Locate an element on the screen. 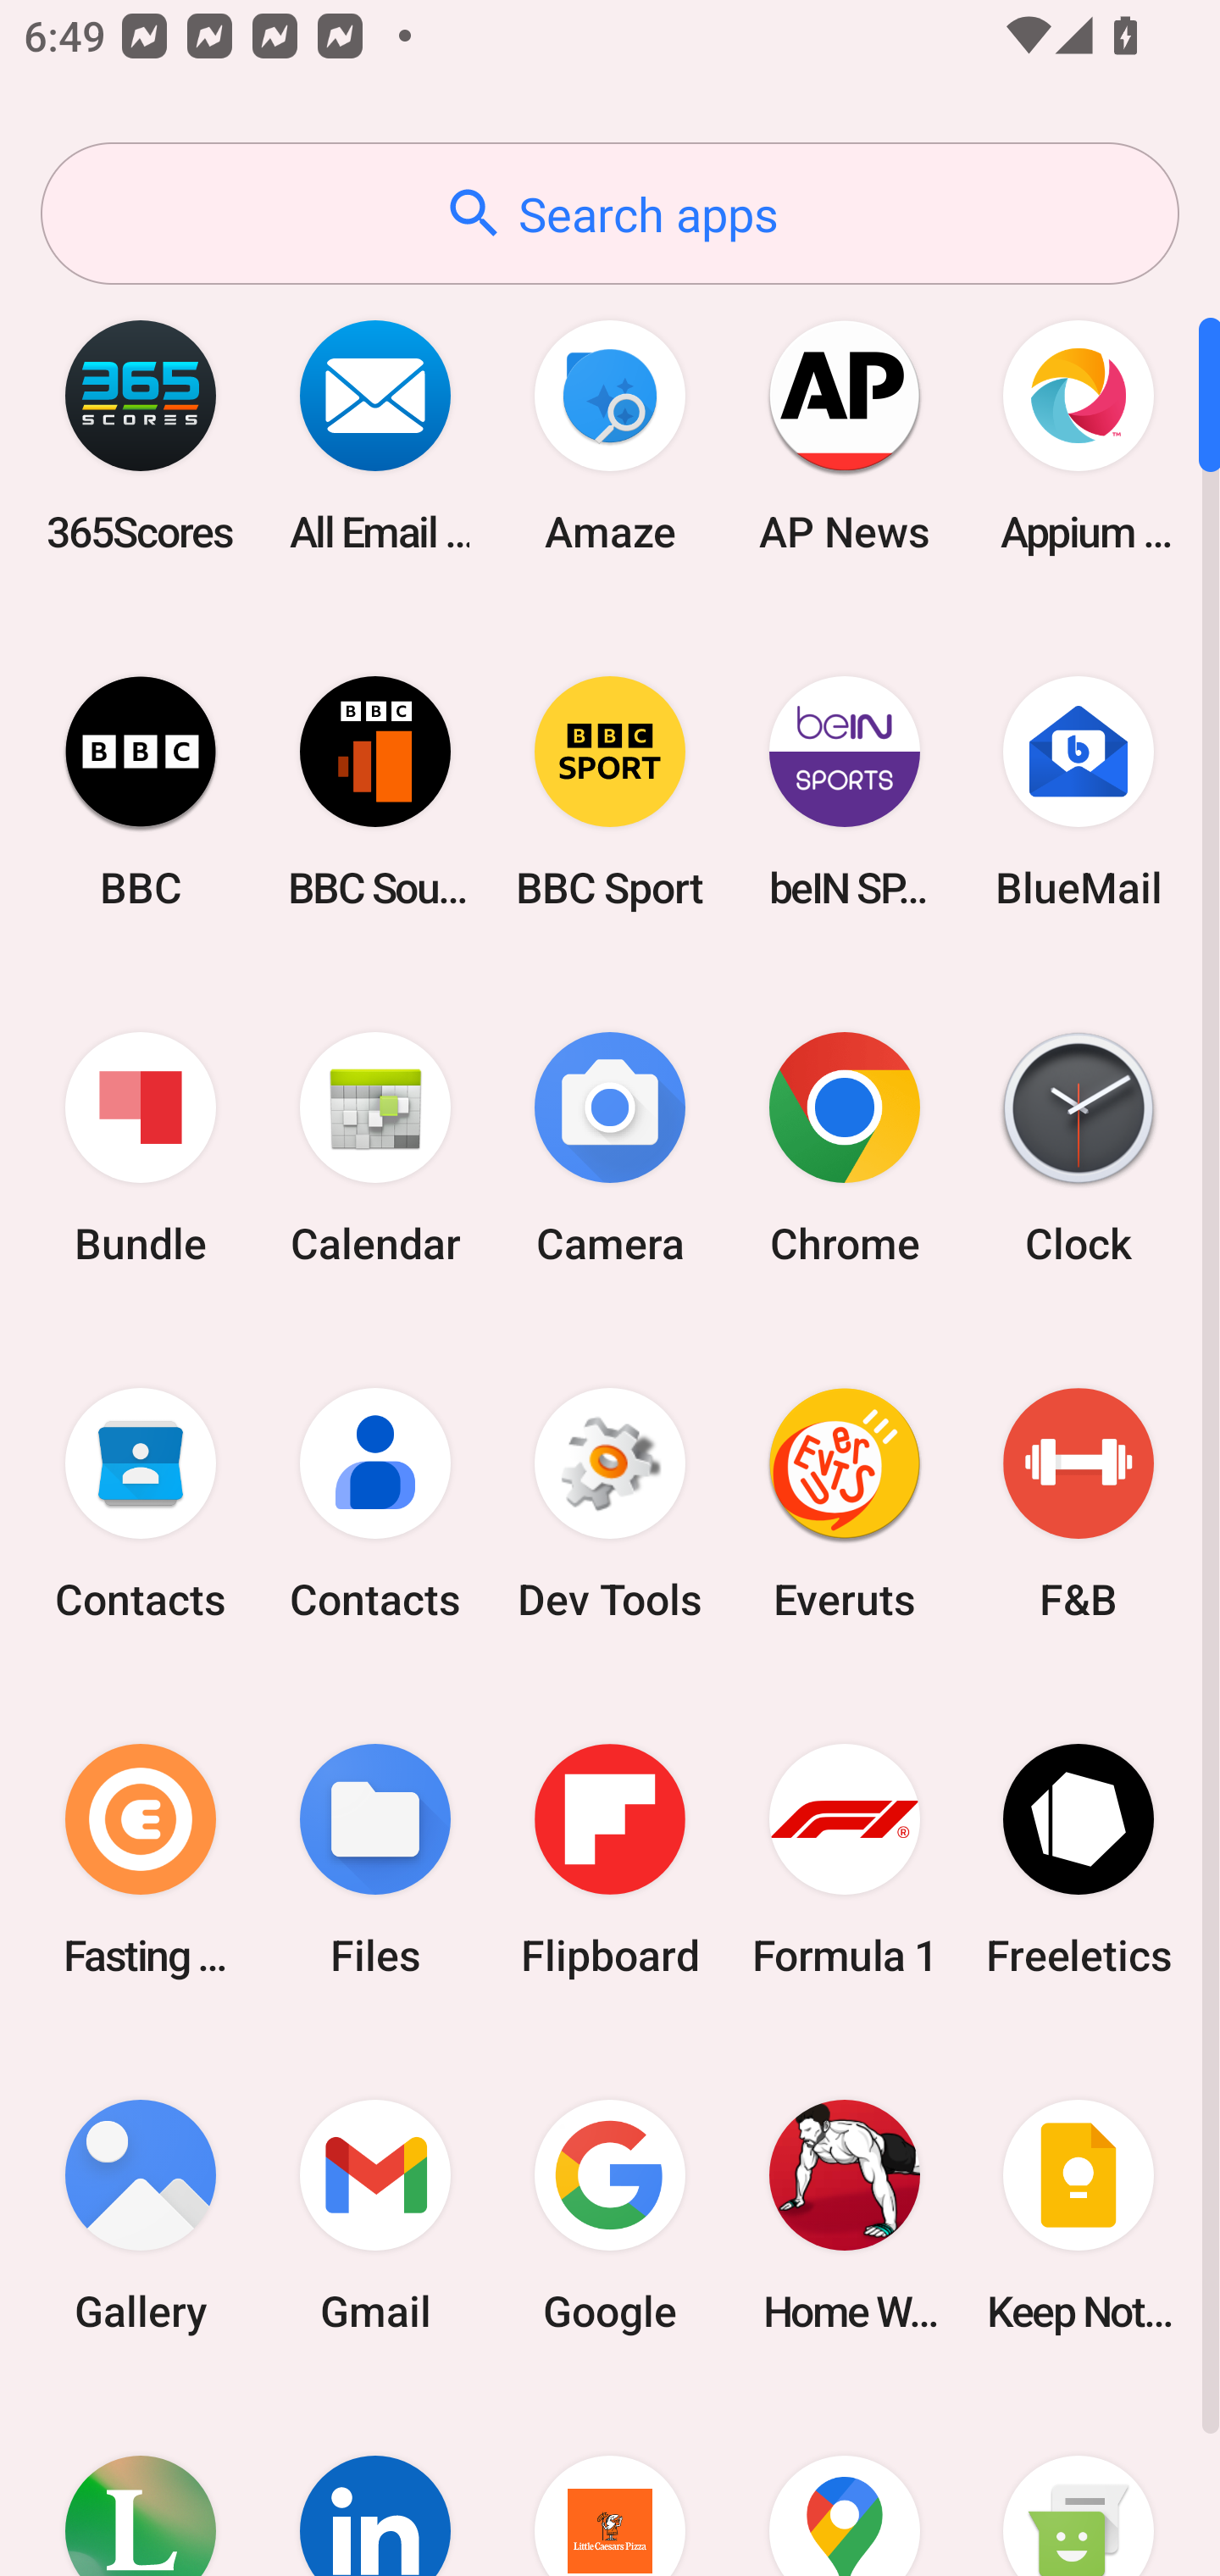 This screenshot has height=2576, width=1220. Camera is located at coordinates (610, 1149).